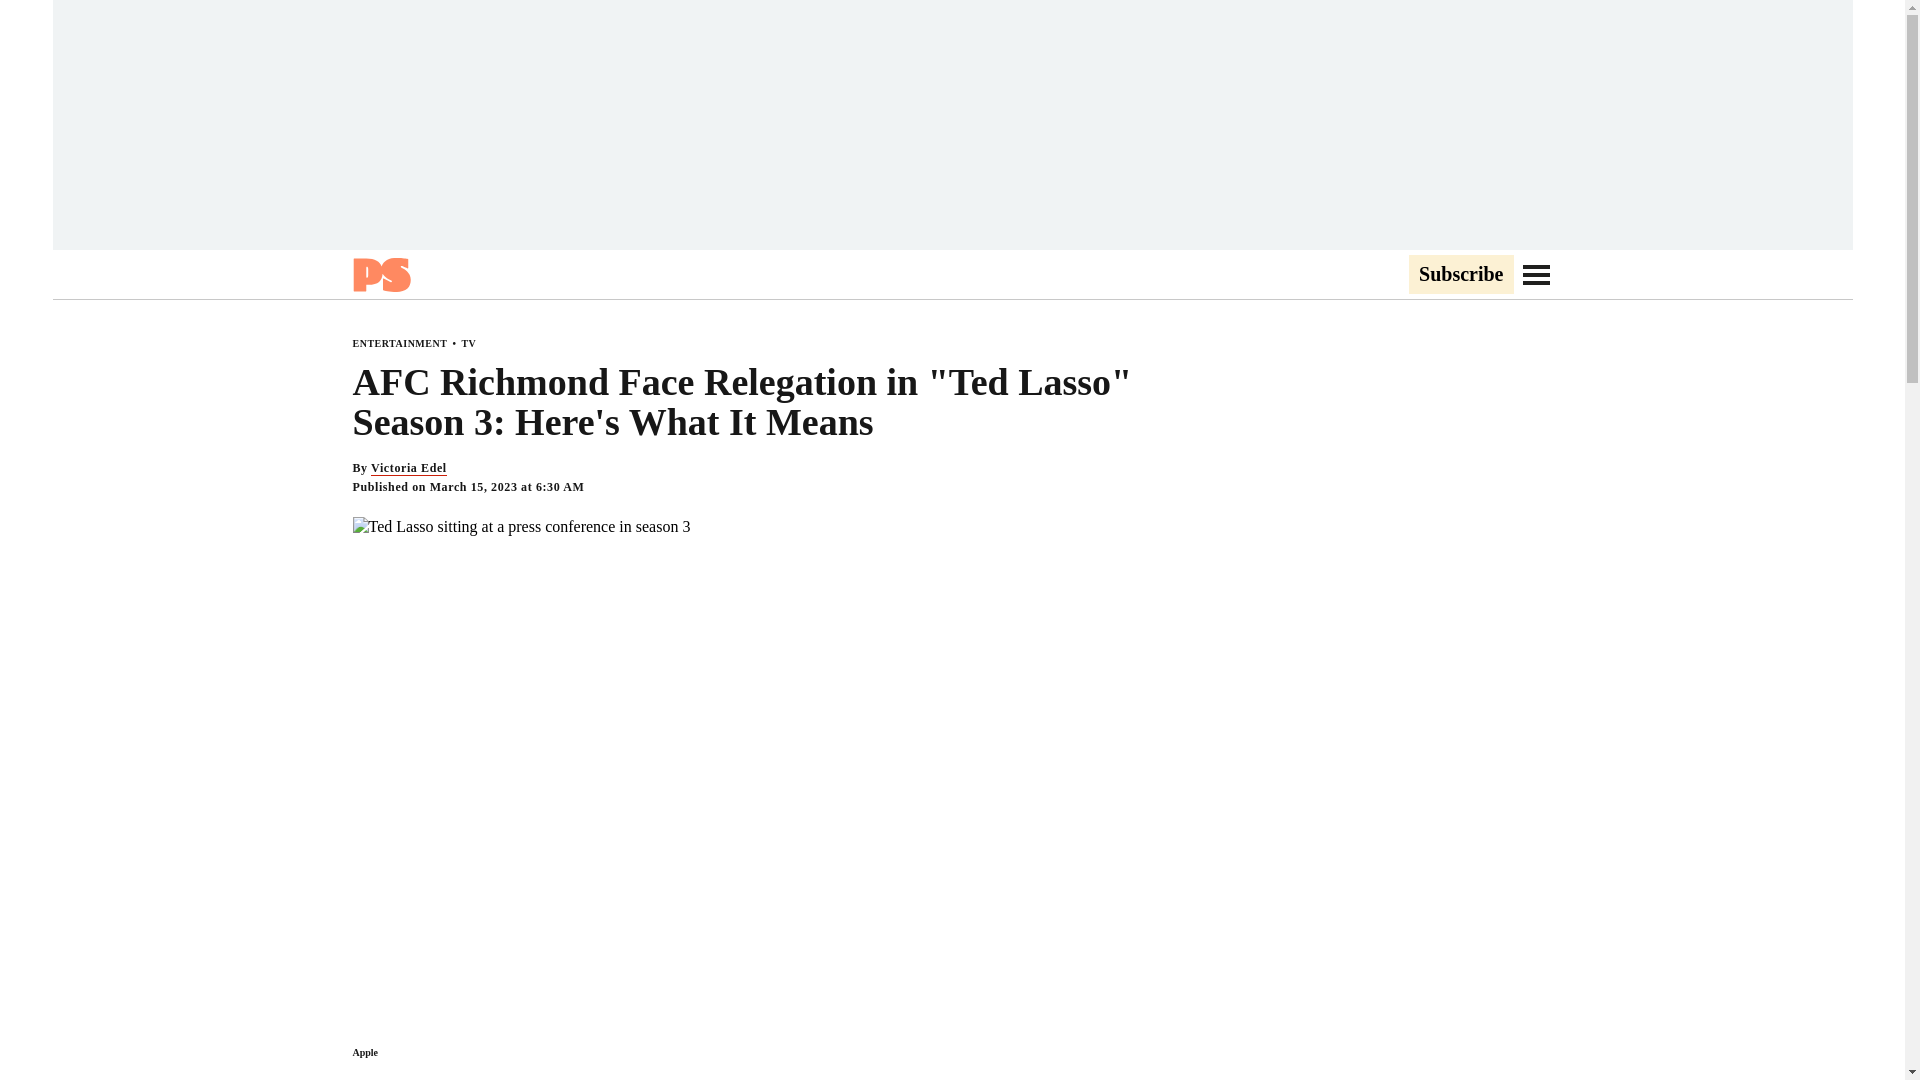 Image resolution: width=1920 pixels, height=1080 pixels. I want to click on Victoria Edel, so click(408, 468).